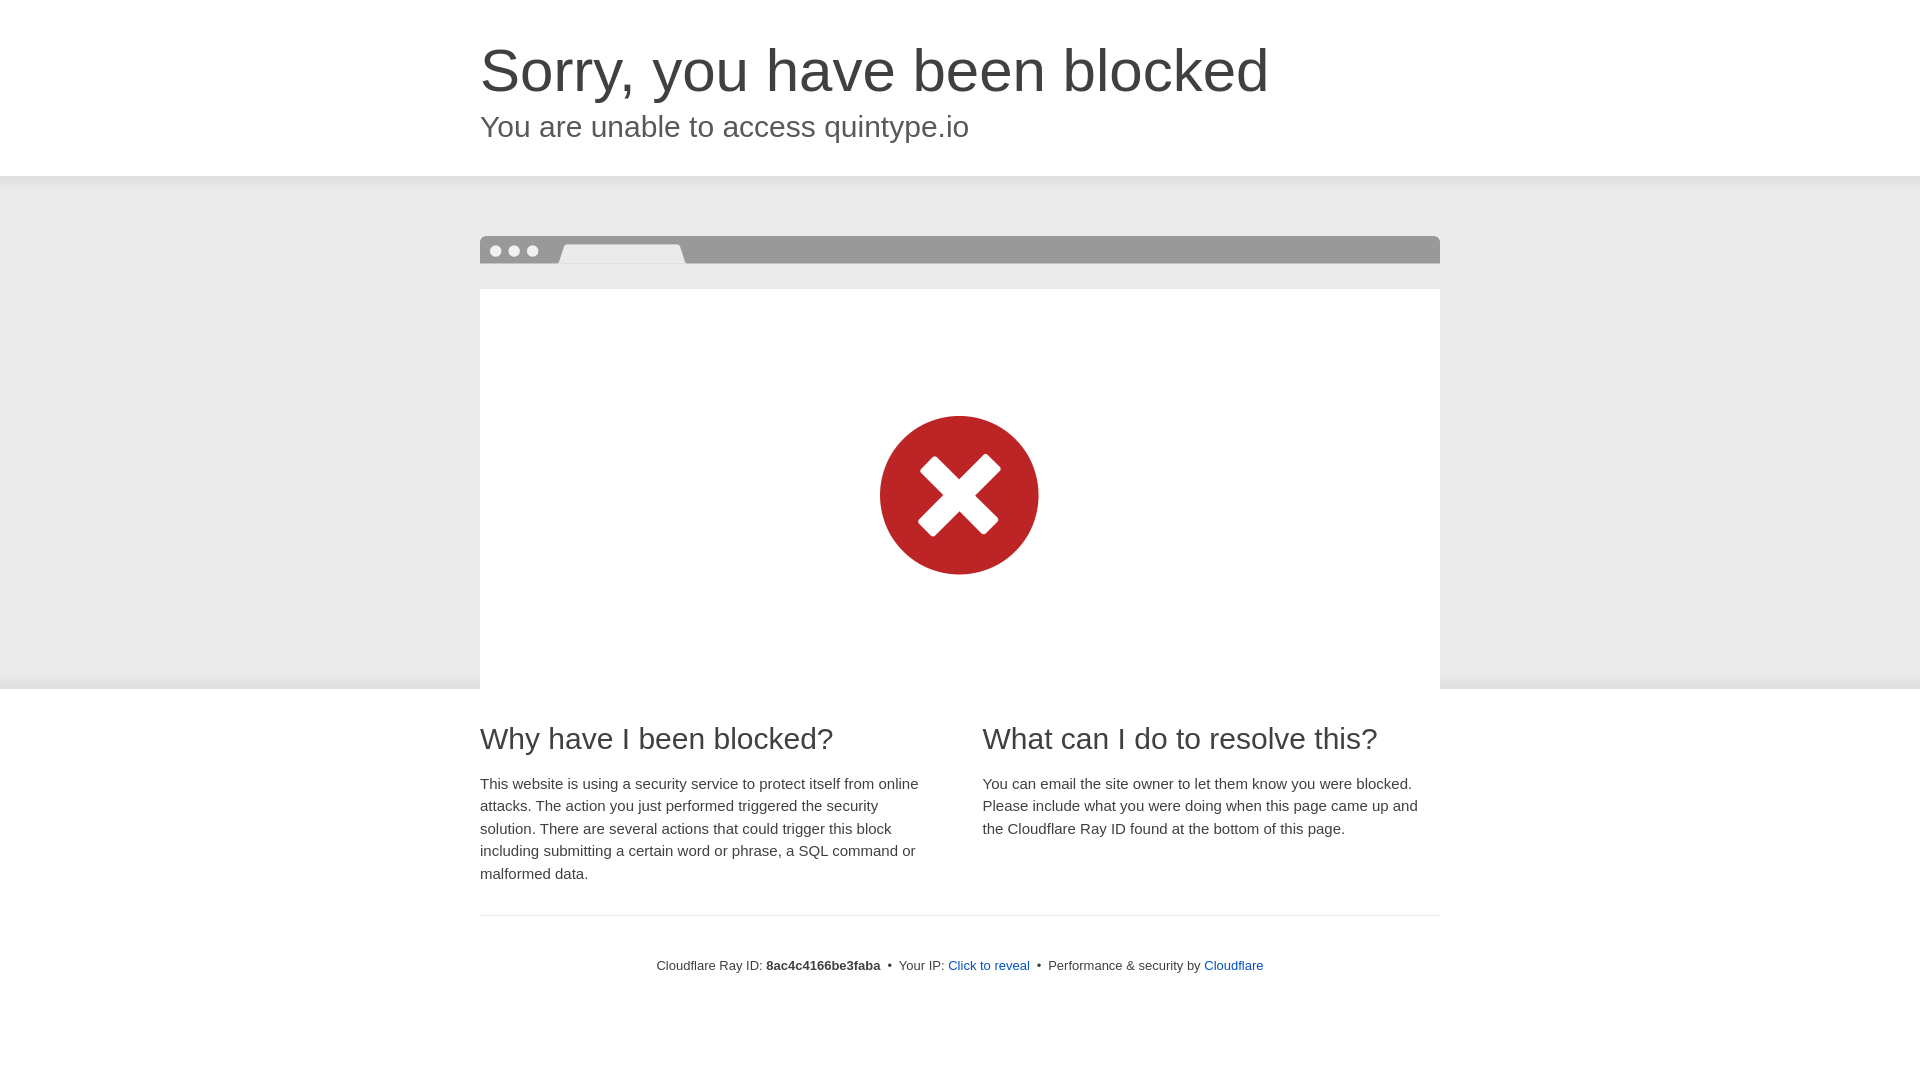 The width and height of the screenshot is (1920, 1080). Describe the element at coordinates (988, 966) in the screenshot. I see `Click to reveal` at that location.